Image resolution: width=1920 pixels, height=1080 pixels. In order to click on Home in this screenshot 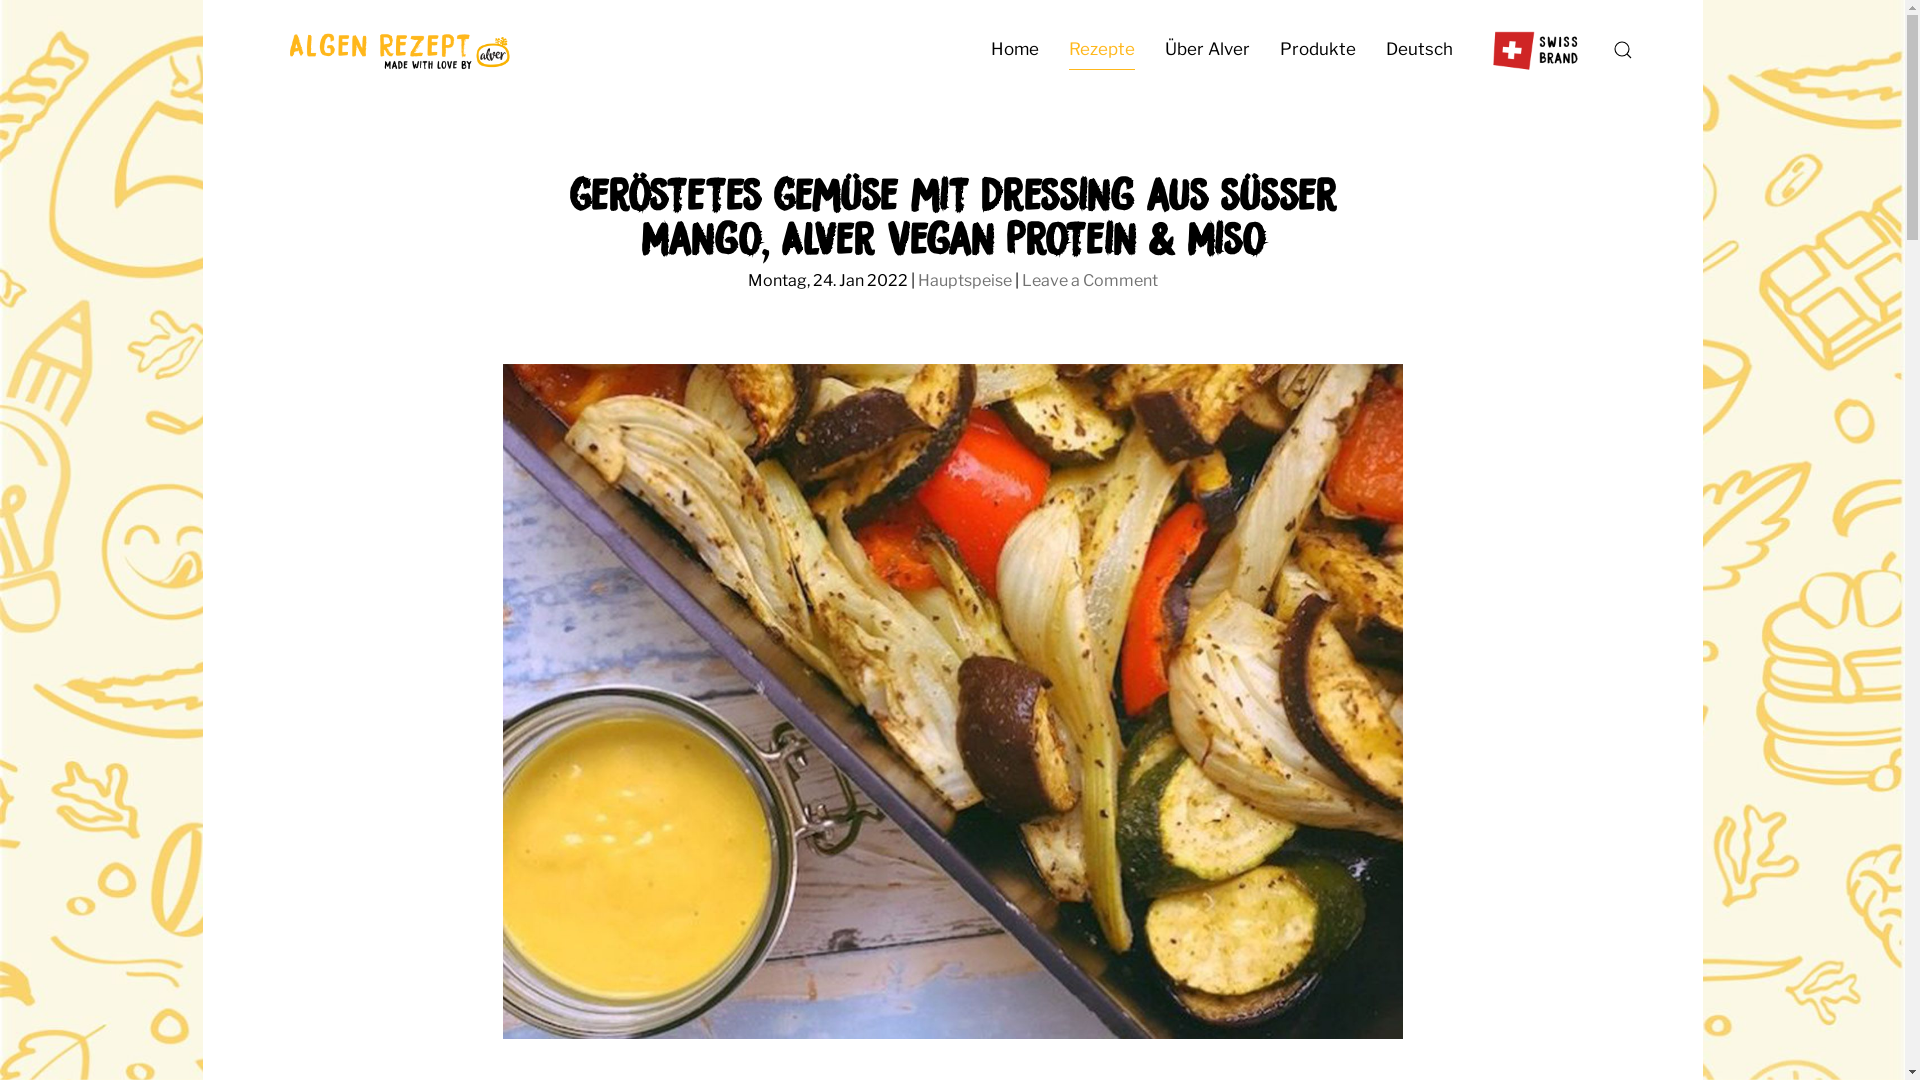, I will do `click(1015, 50)`.